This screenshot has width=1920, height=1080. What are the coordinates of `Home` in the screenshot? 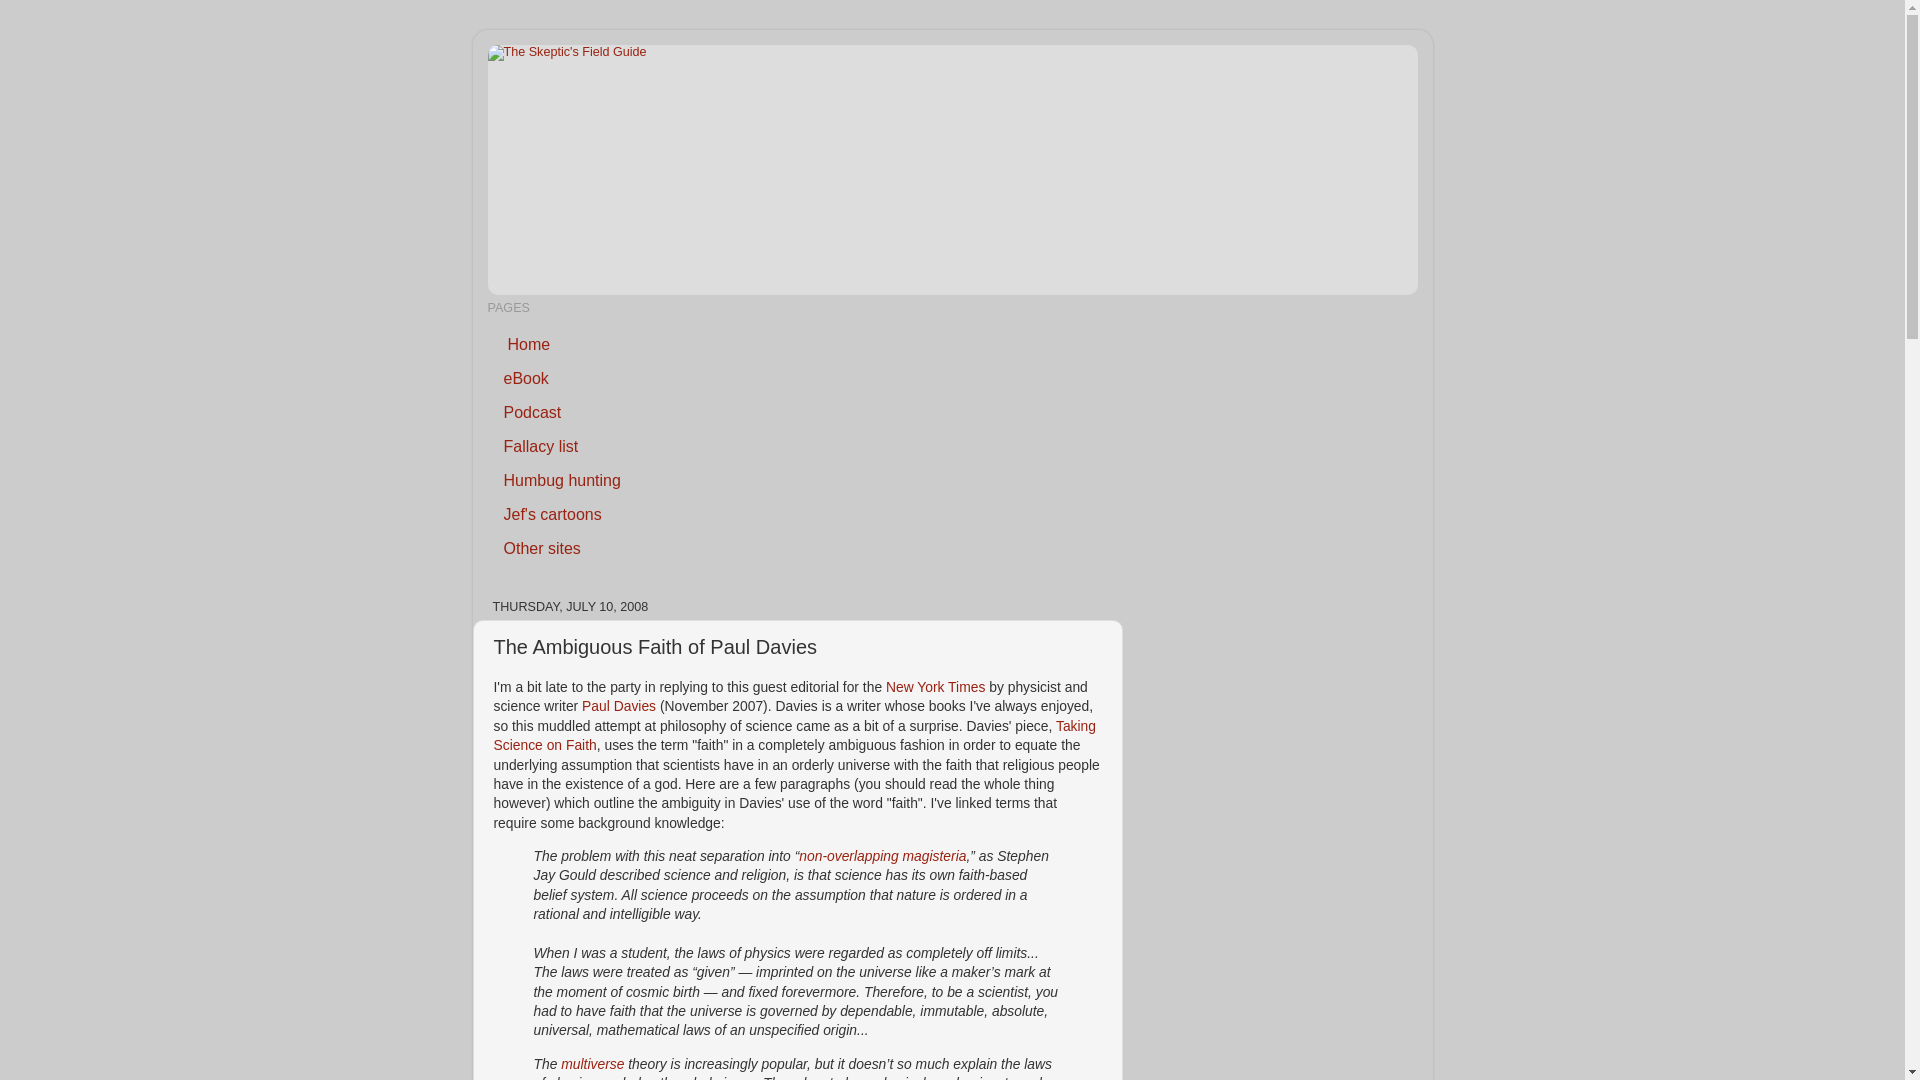 It's located at (528, 344).